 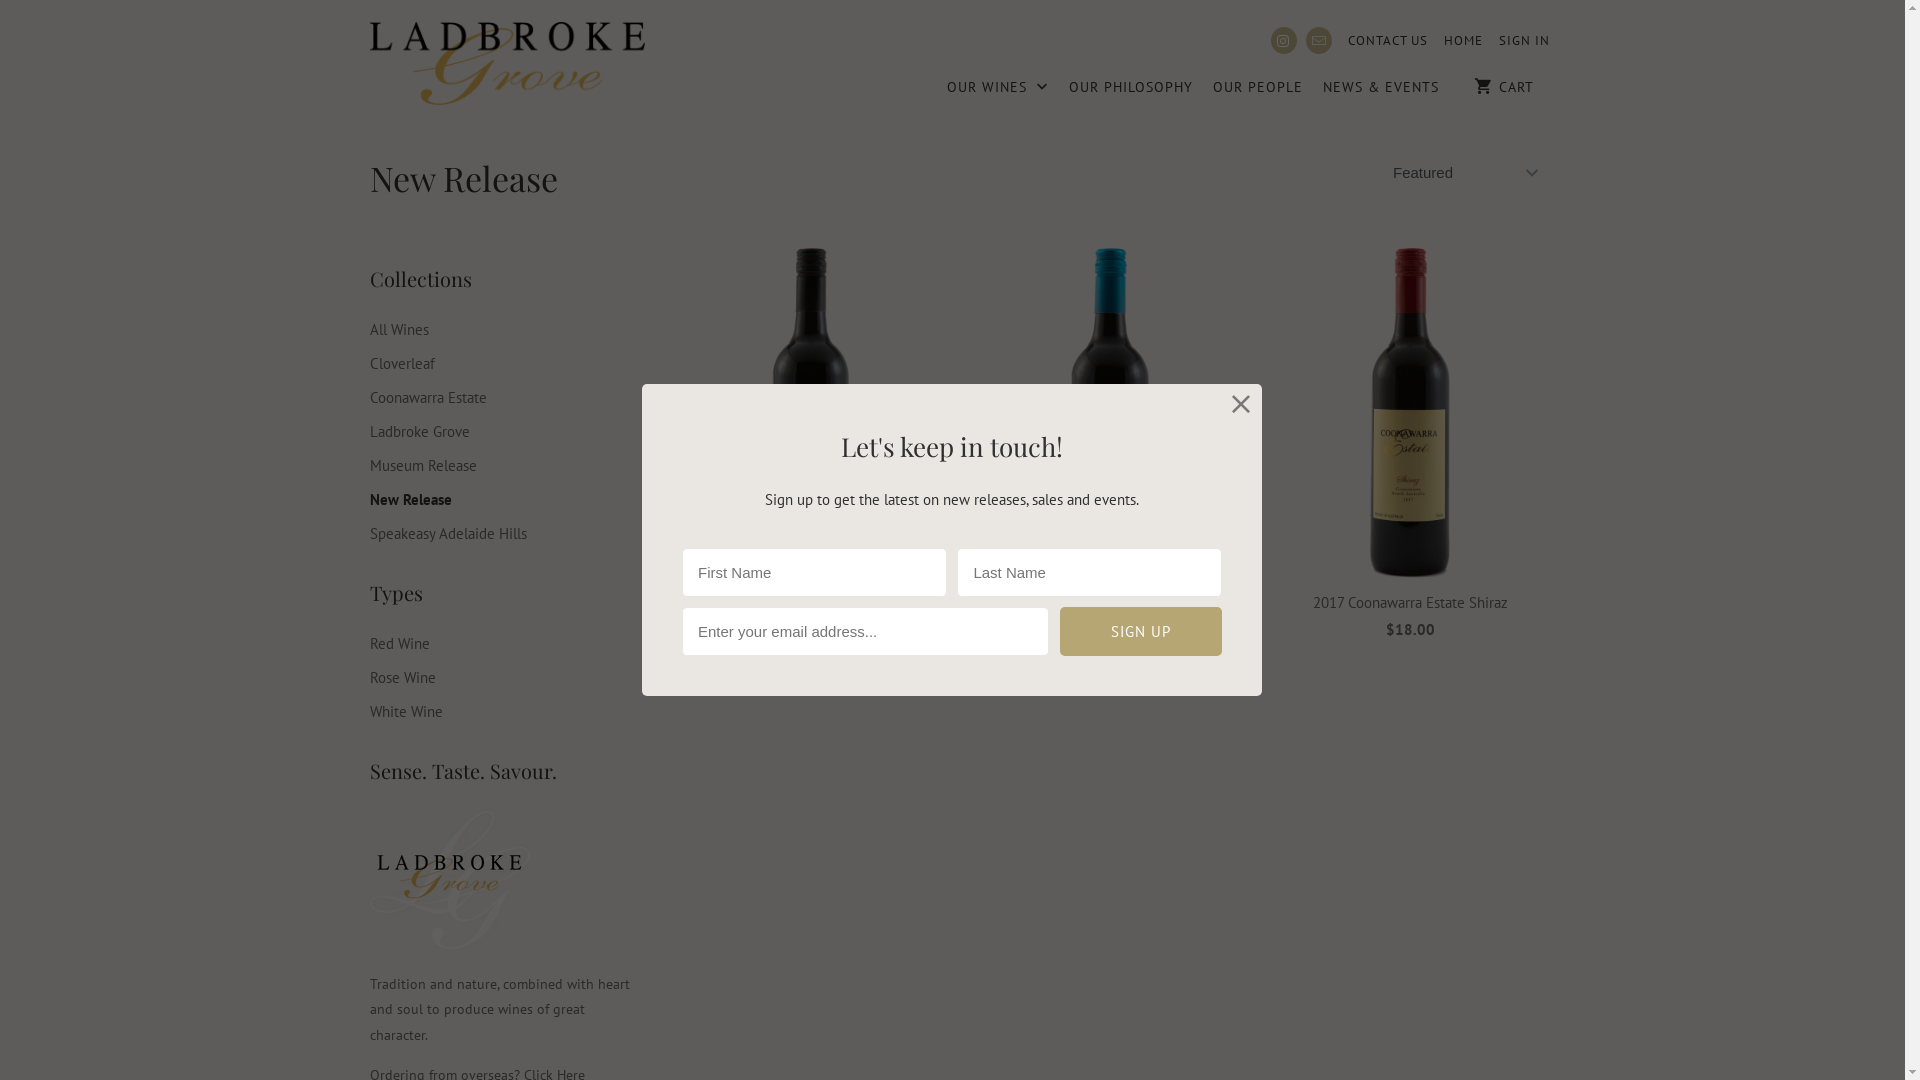 I want to click on OUR PEOPLE, so click(x=1258, y=92).